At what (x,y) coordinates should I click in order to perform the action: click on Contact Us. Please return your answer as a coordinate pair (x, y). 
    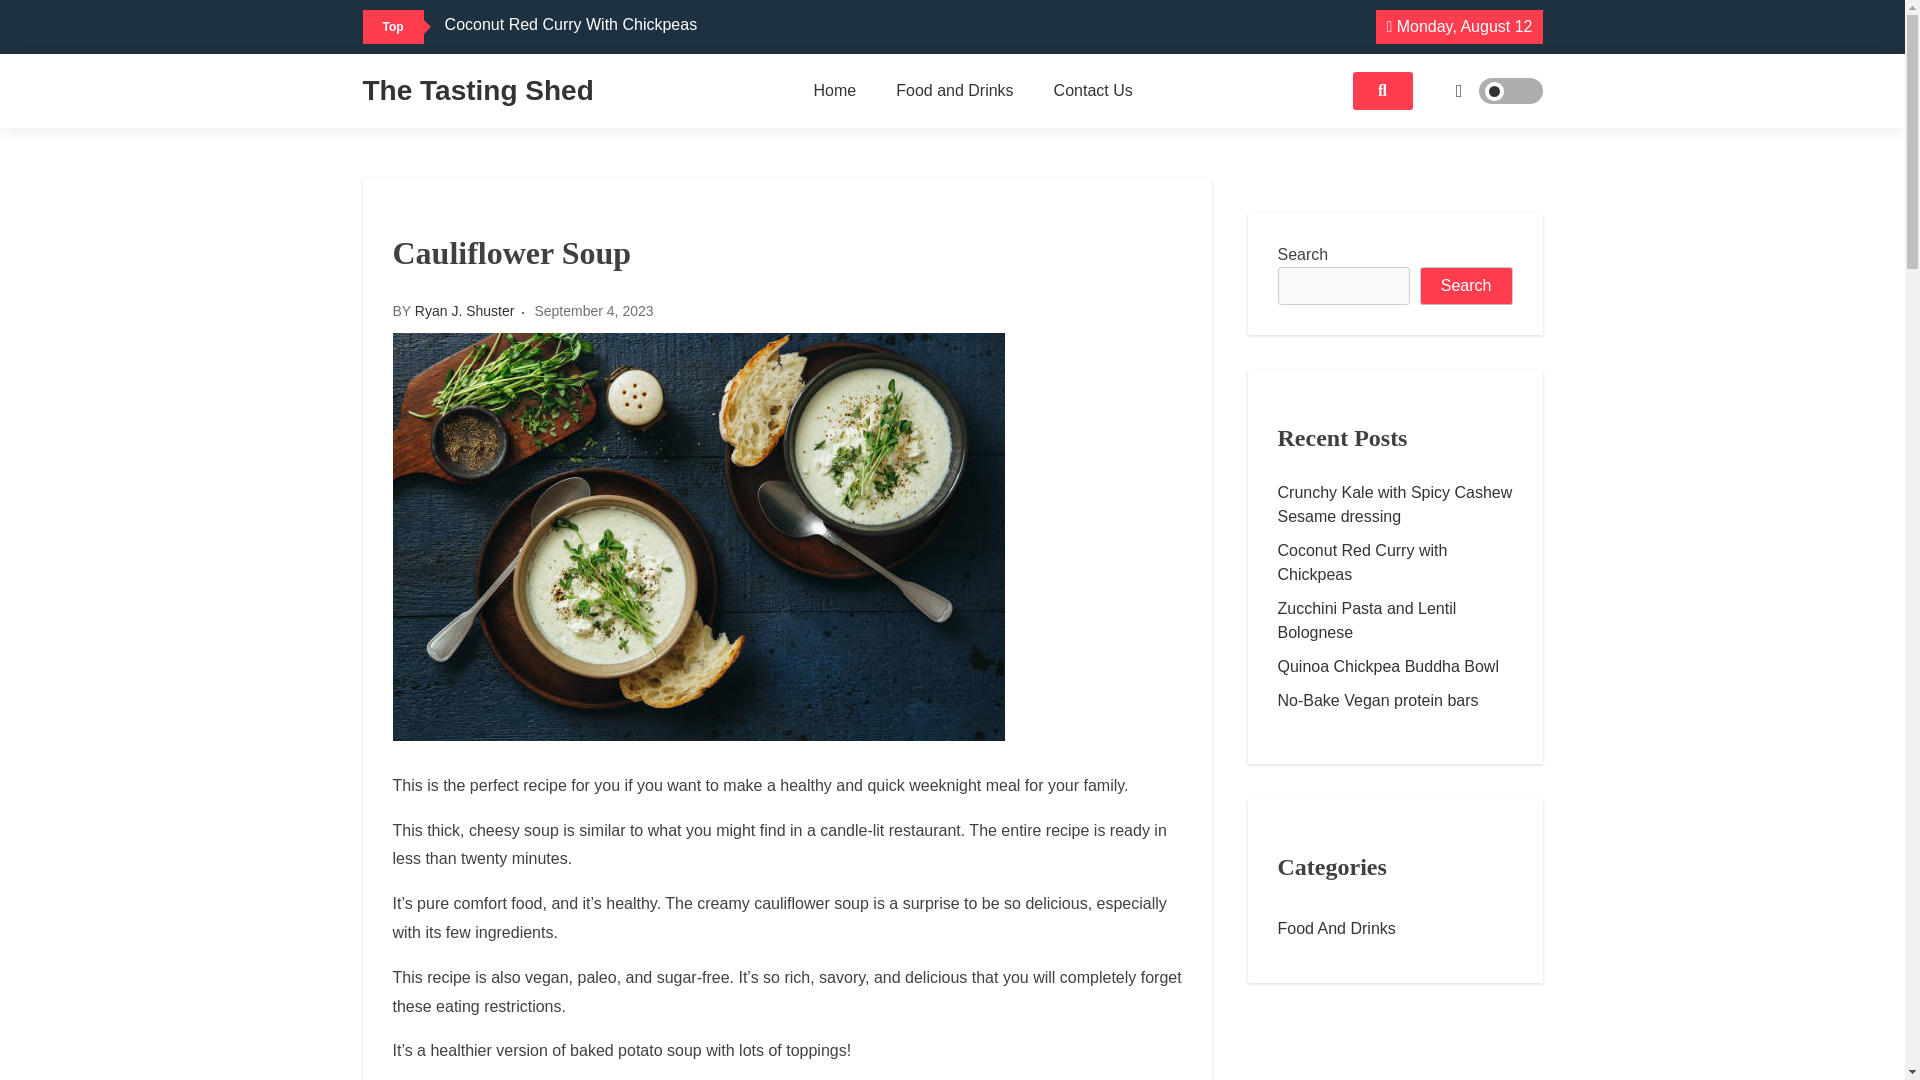
    Looking at the image, I should click on (1094, 91).